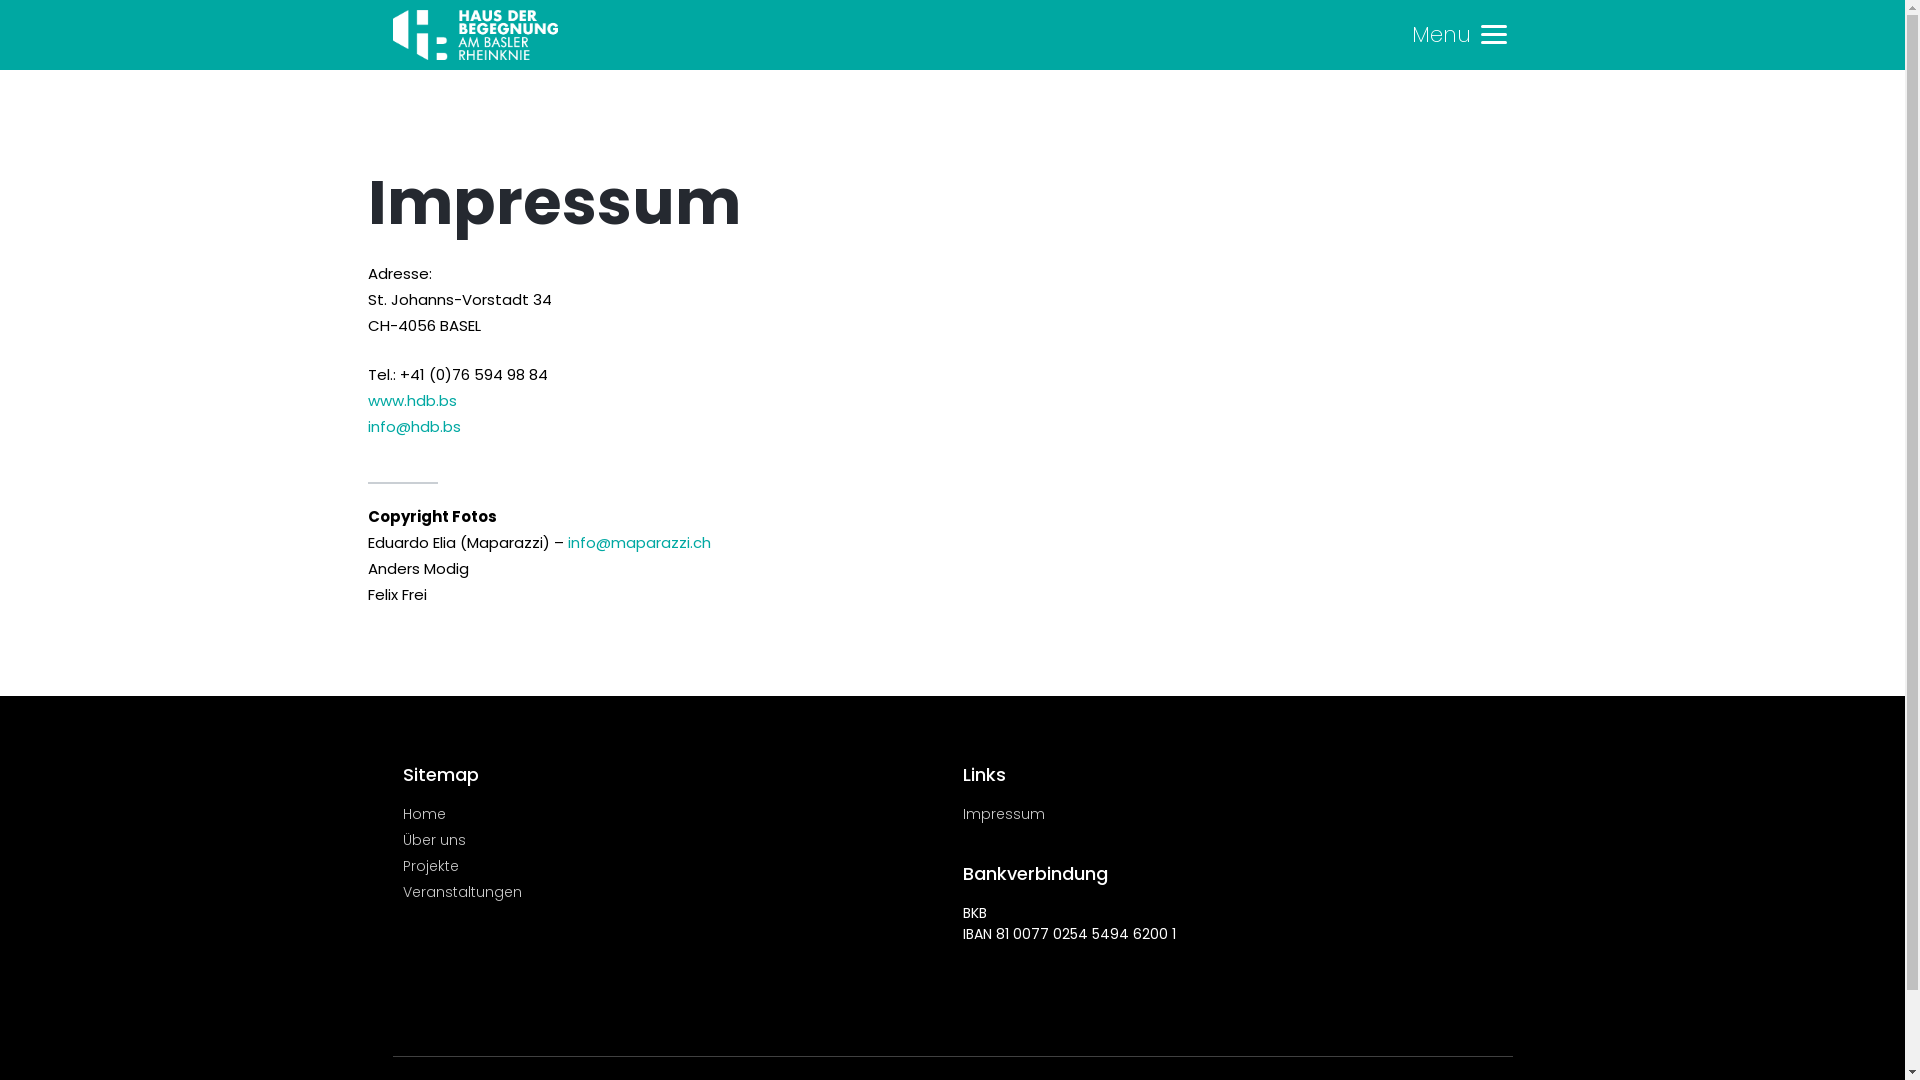 Image resolution: width=1920 pixels, height=1080 pixels. What do you see at coordinates (414, 426) in the screenshot?
I see `info@hdb.bs` at bounding box center [414, 426].